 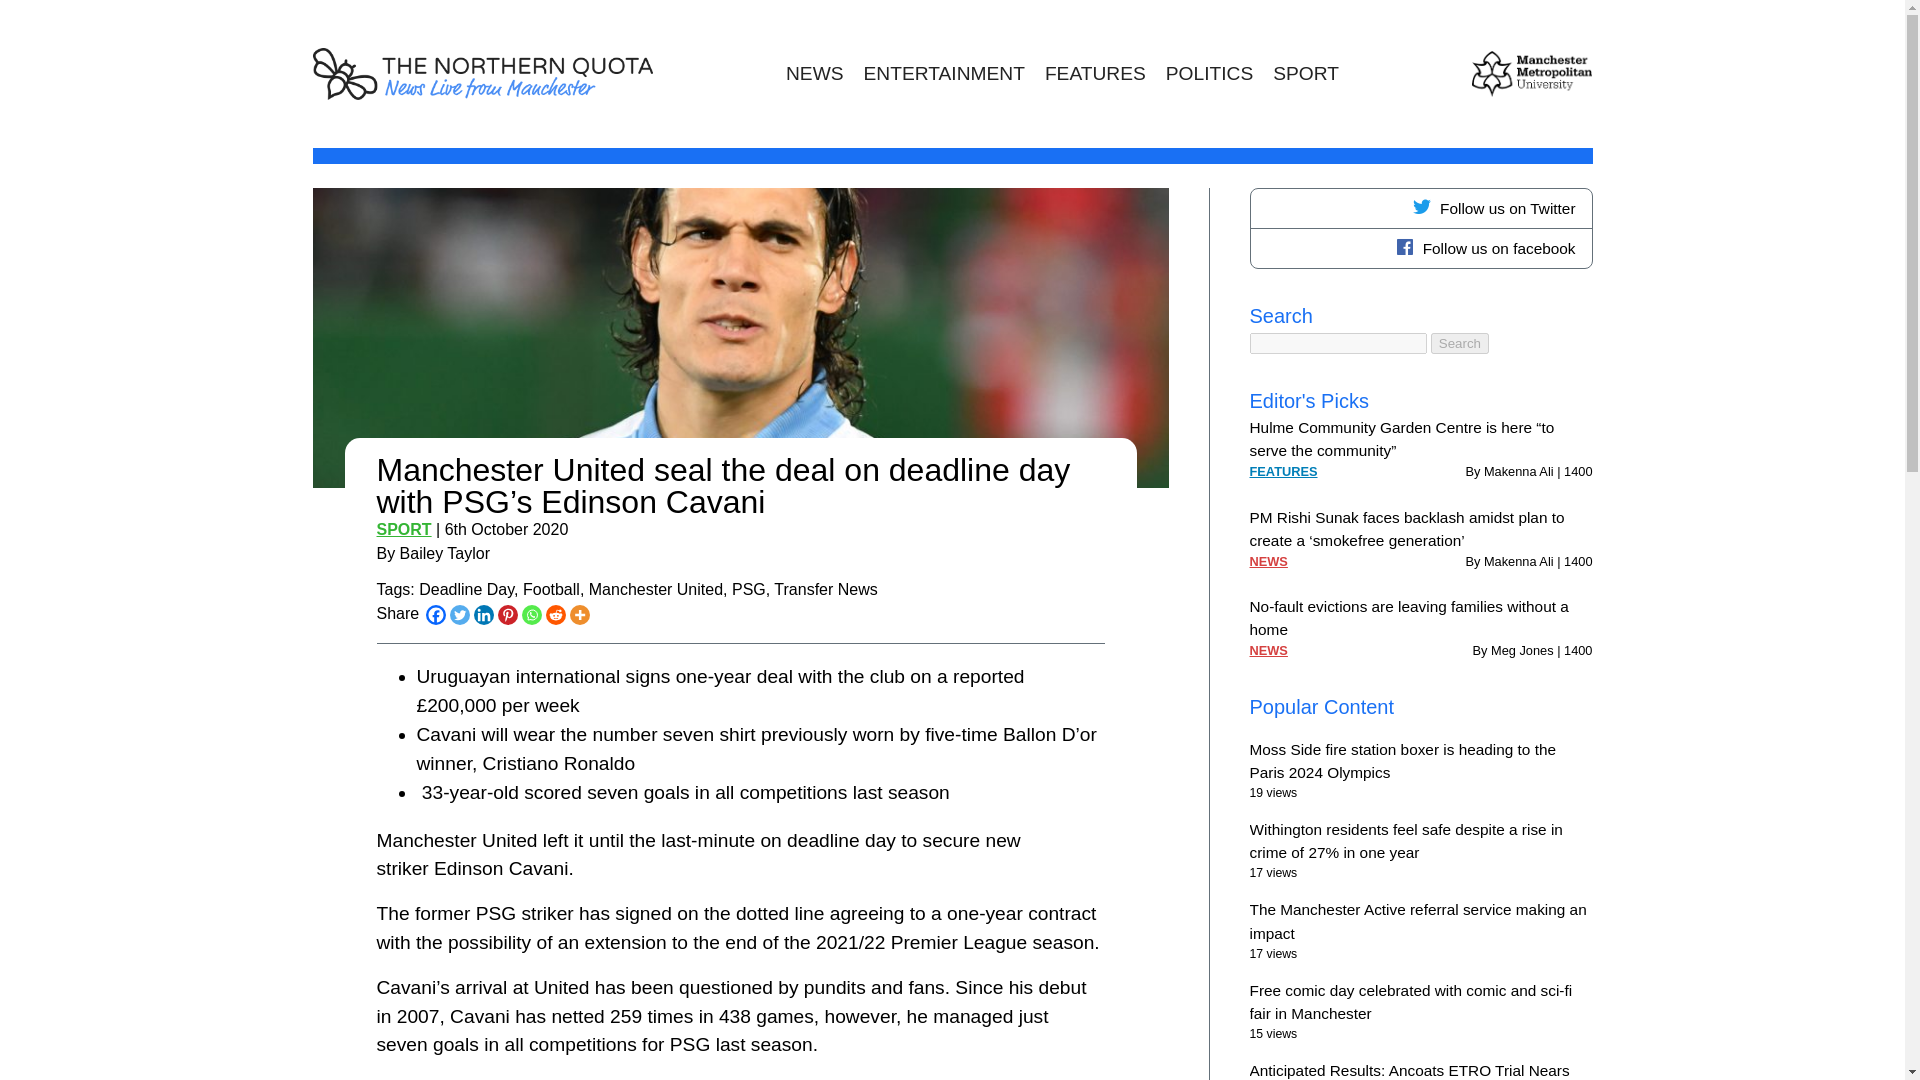 I want to click on Follow us on facebook, so click(x=1420, y=248).